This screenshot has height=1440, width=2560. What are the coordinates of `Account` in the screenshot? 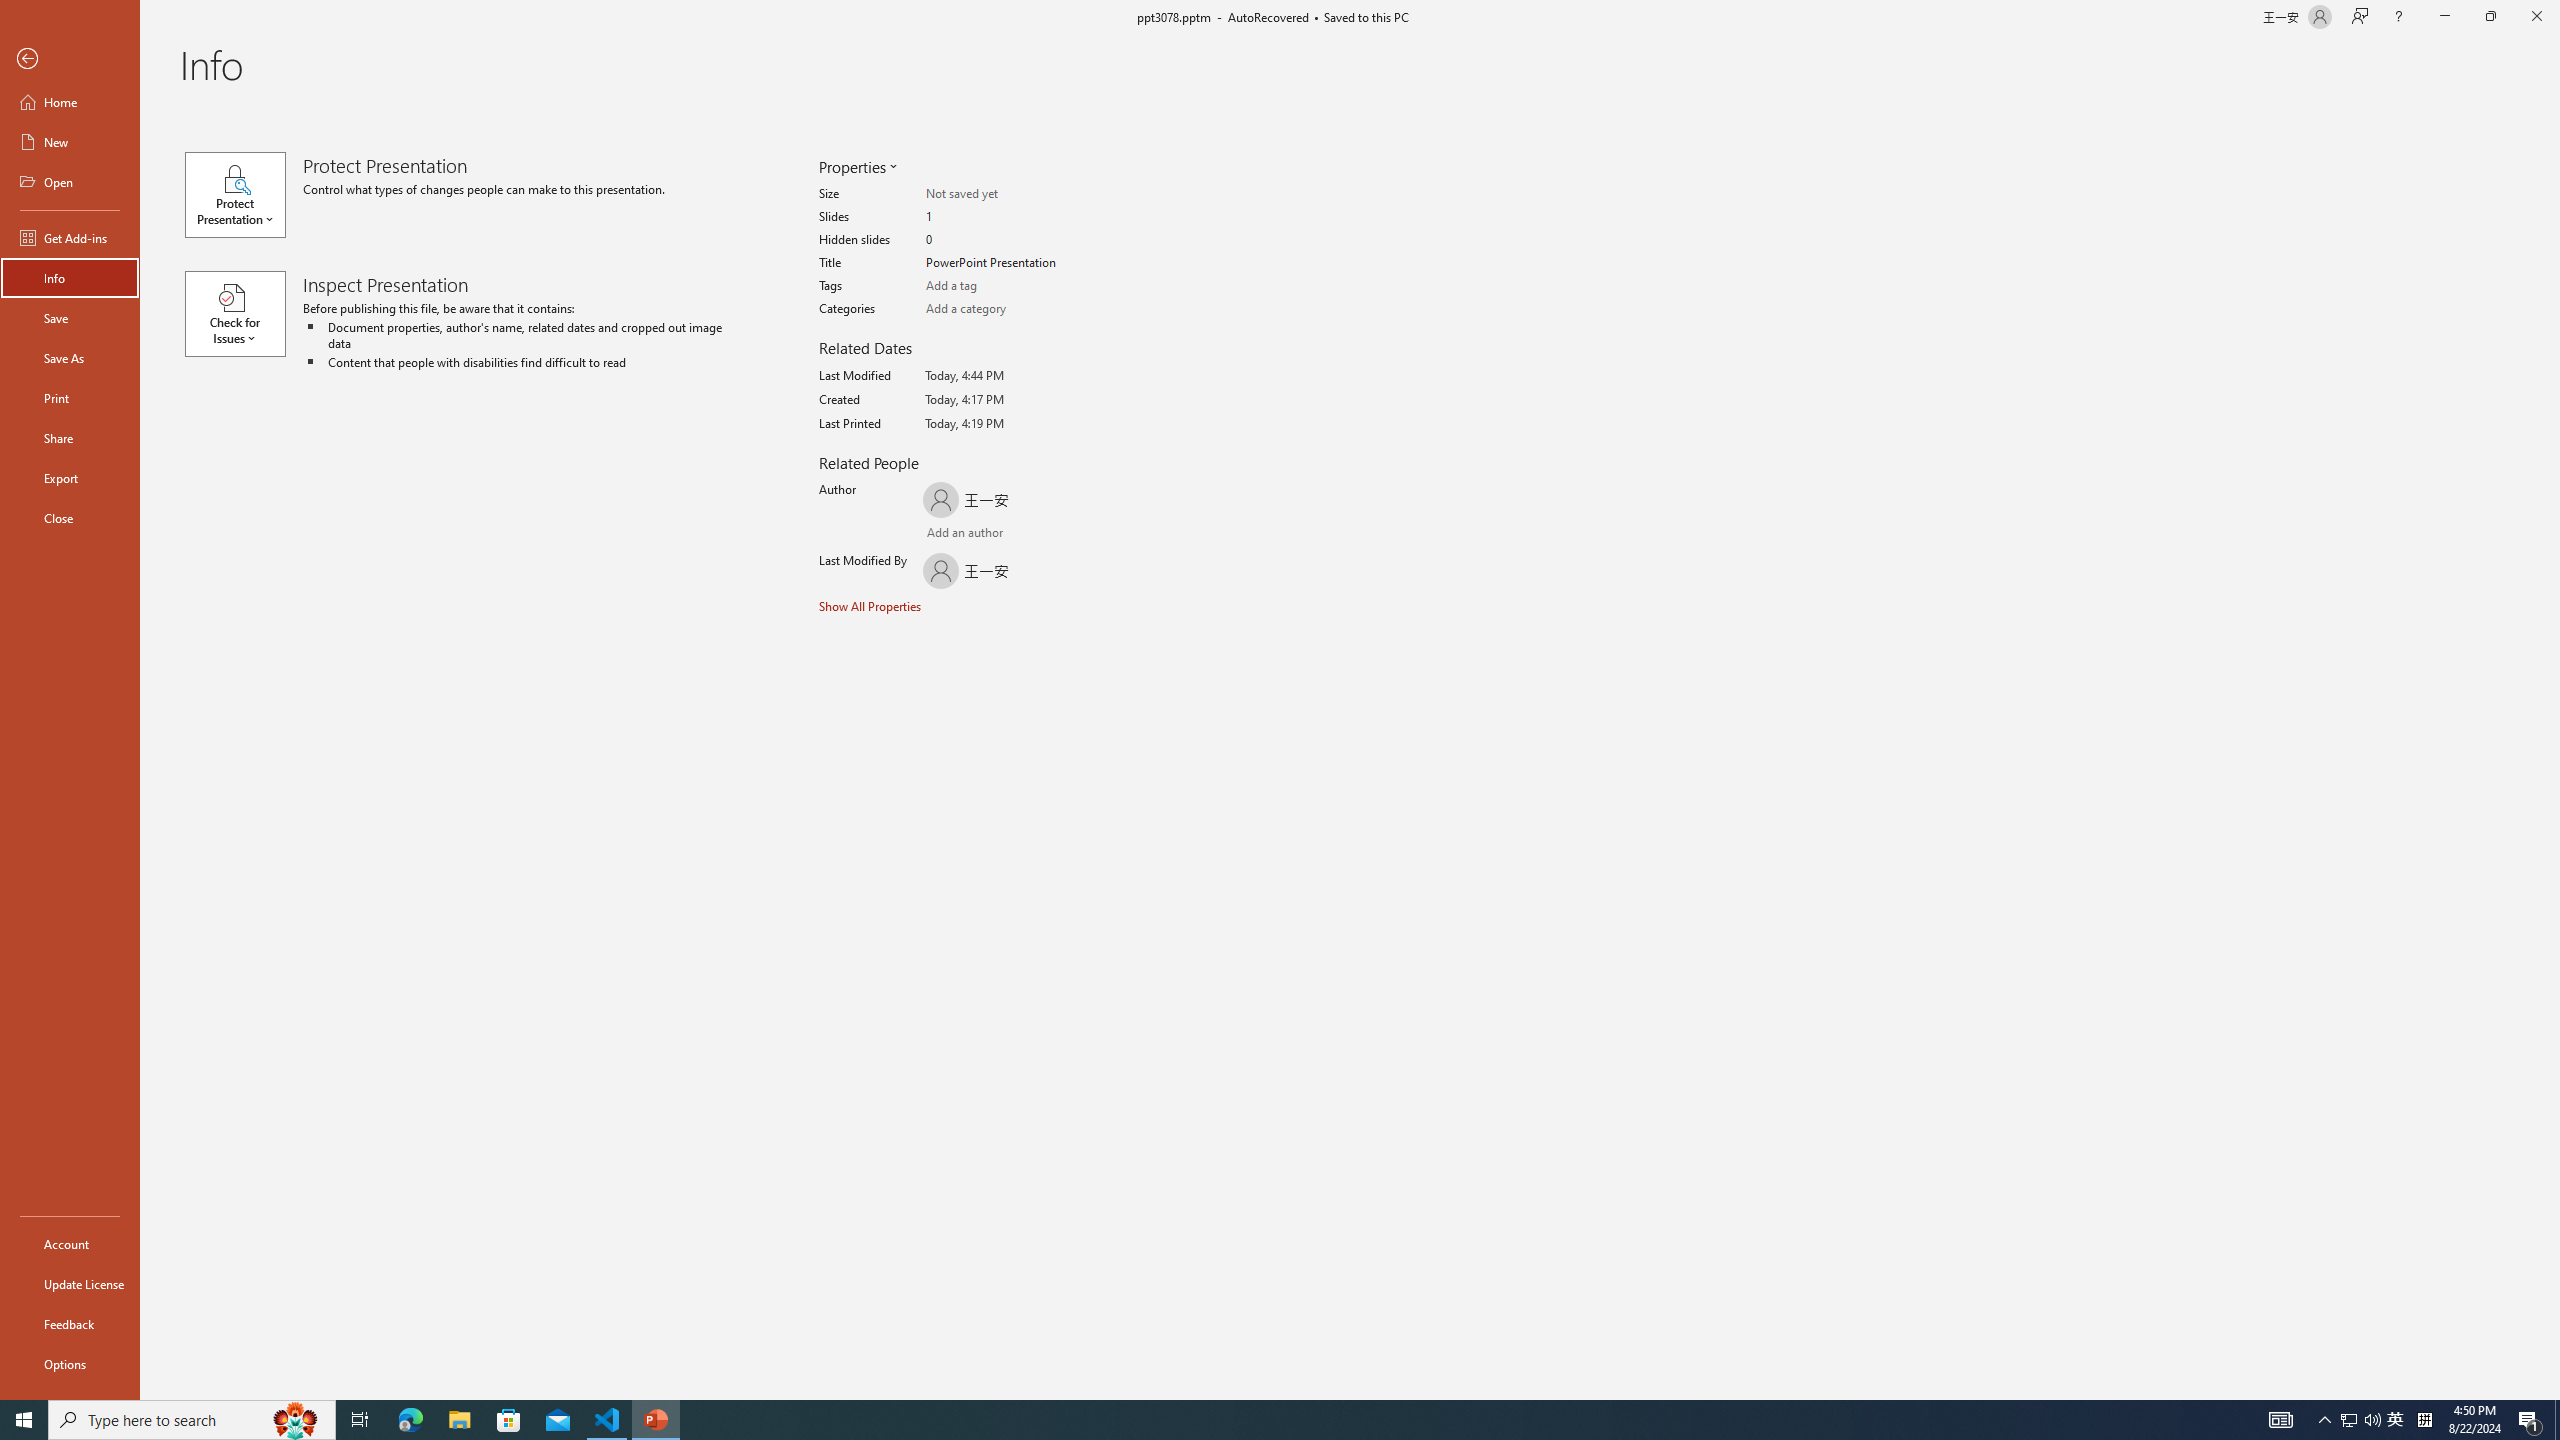 It's located at (70, 1244).